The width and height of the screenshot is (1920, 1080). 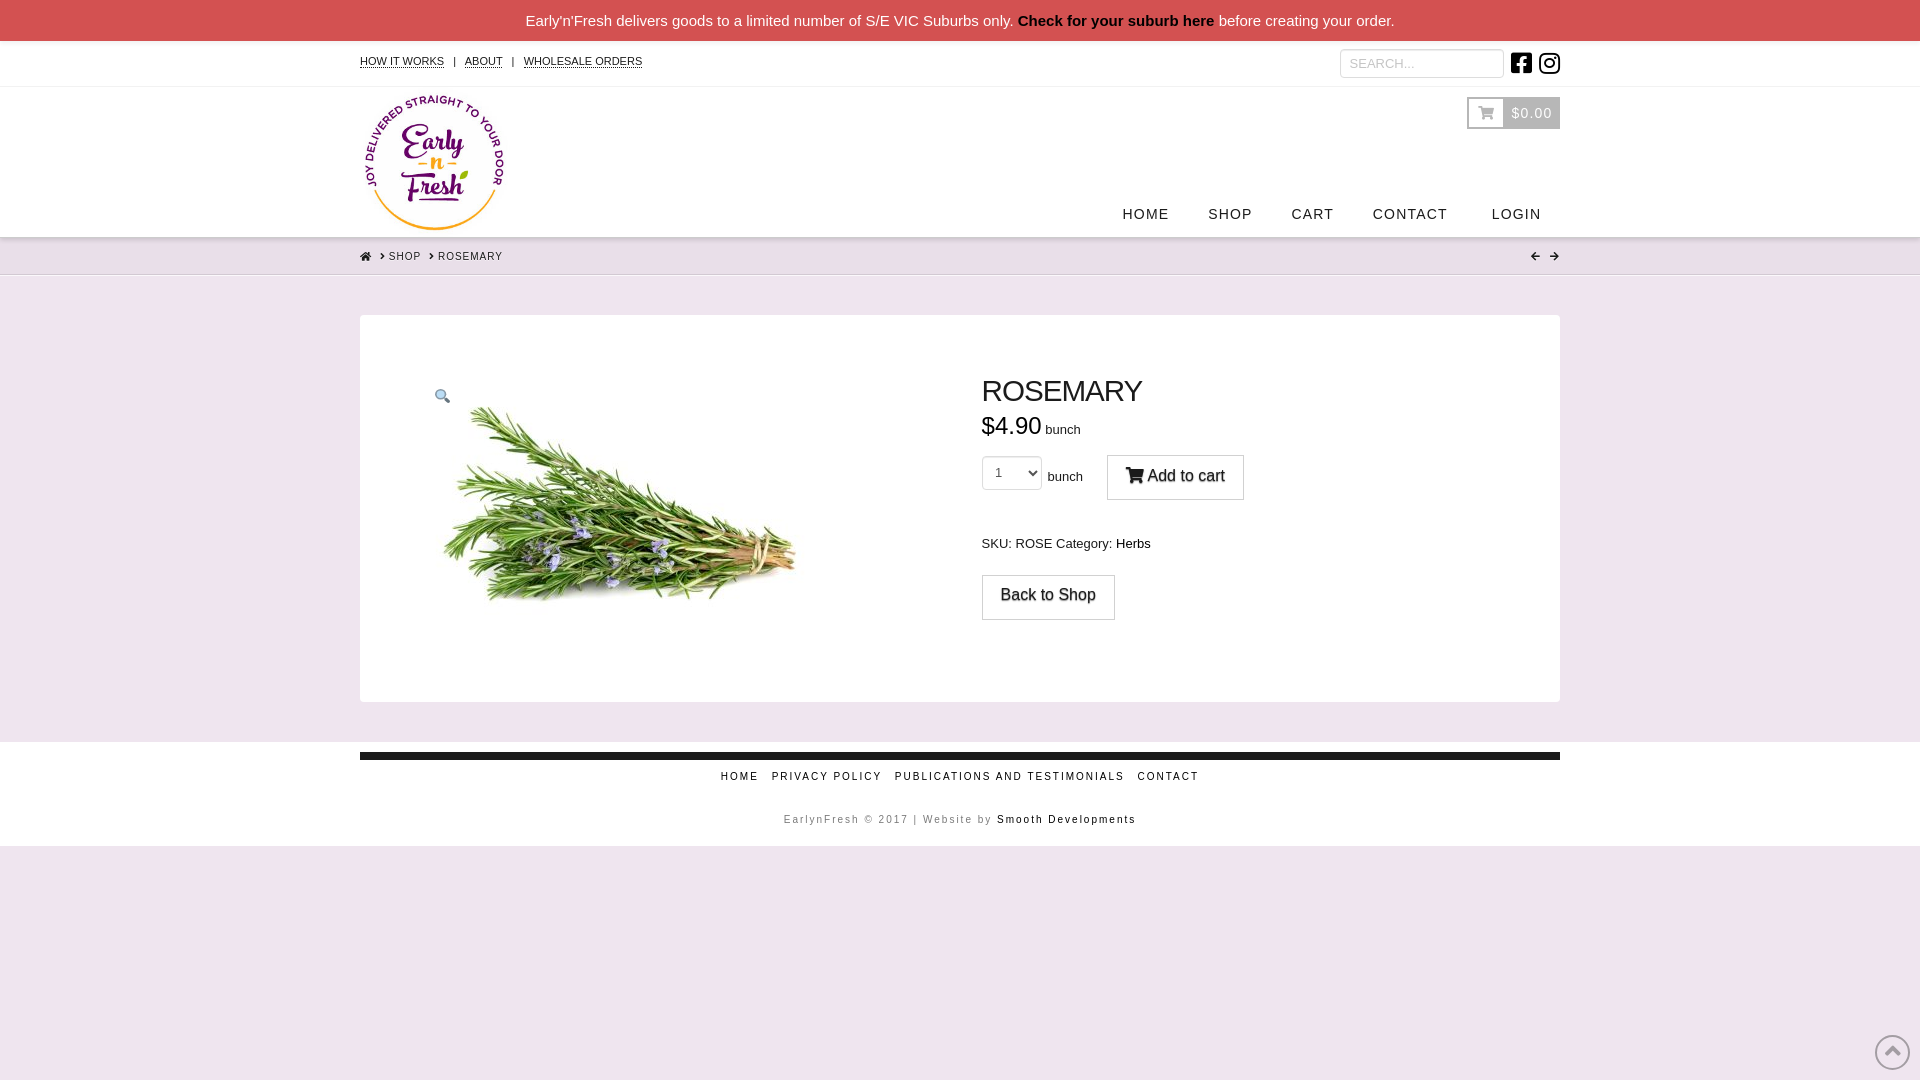 What do you see at coordinates (470, 257) in the screenshot?
I see `ROSEMARY` at bounding box center [470, 257].